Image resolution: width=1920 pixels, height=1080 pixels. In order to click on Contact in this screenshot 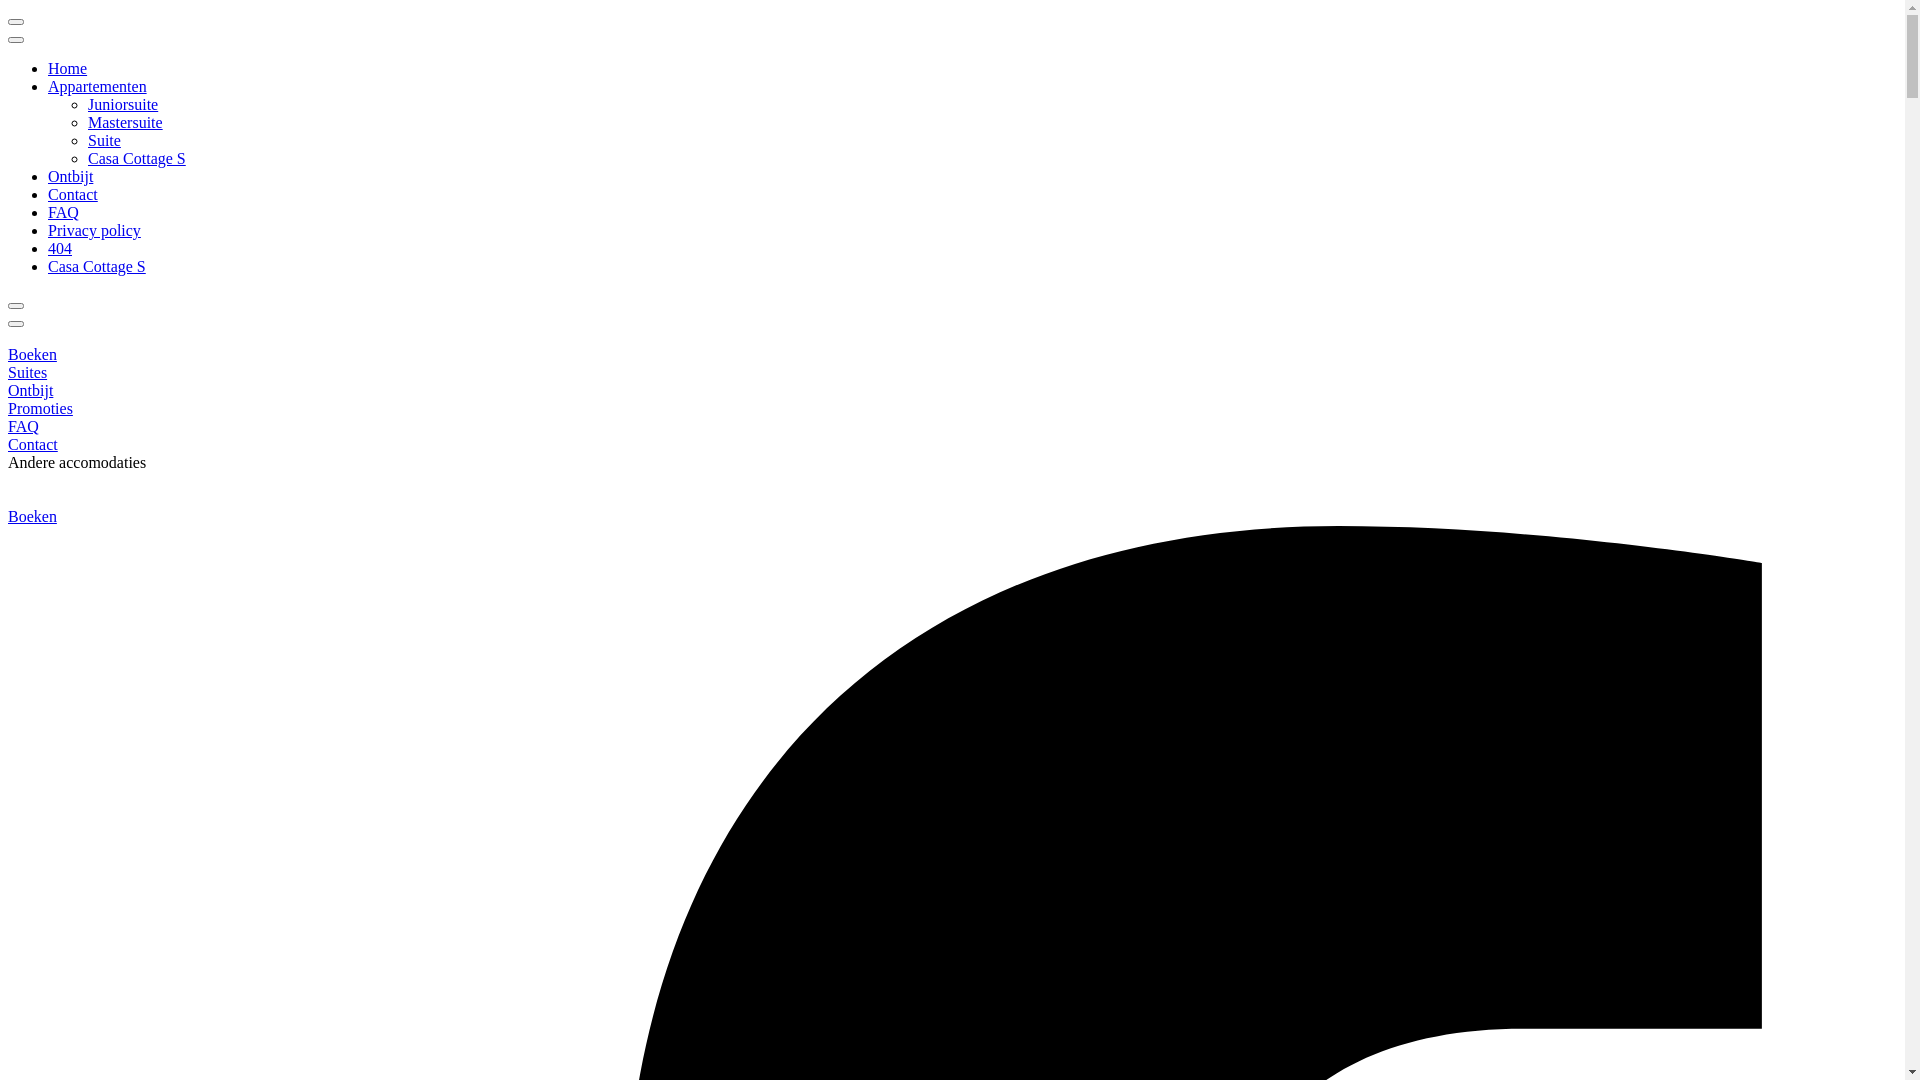, I will do `click(33, 444)`.